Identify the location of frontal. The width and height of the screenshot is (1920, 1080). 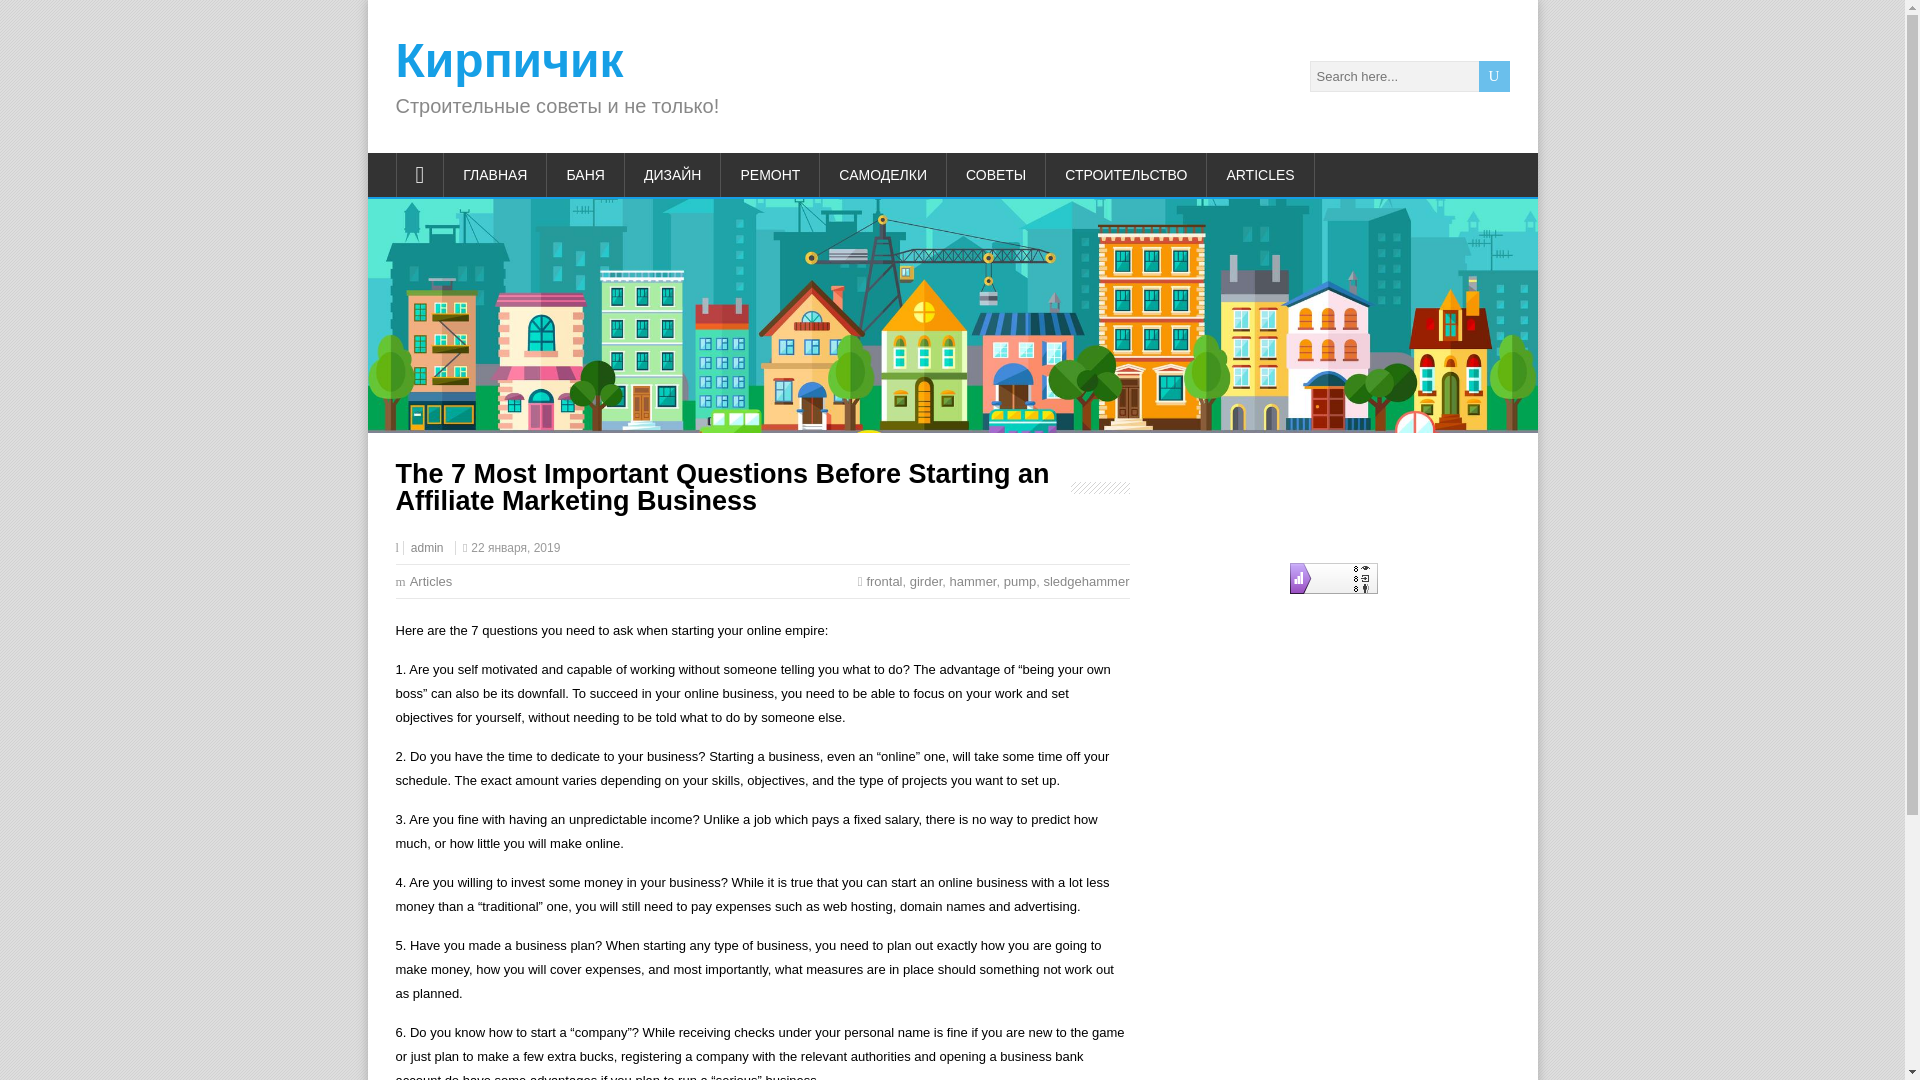
(884, 580).